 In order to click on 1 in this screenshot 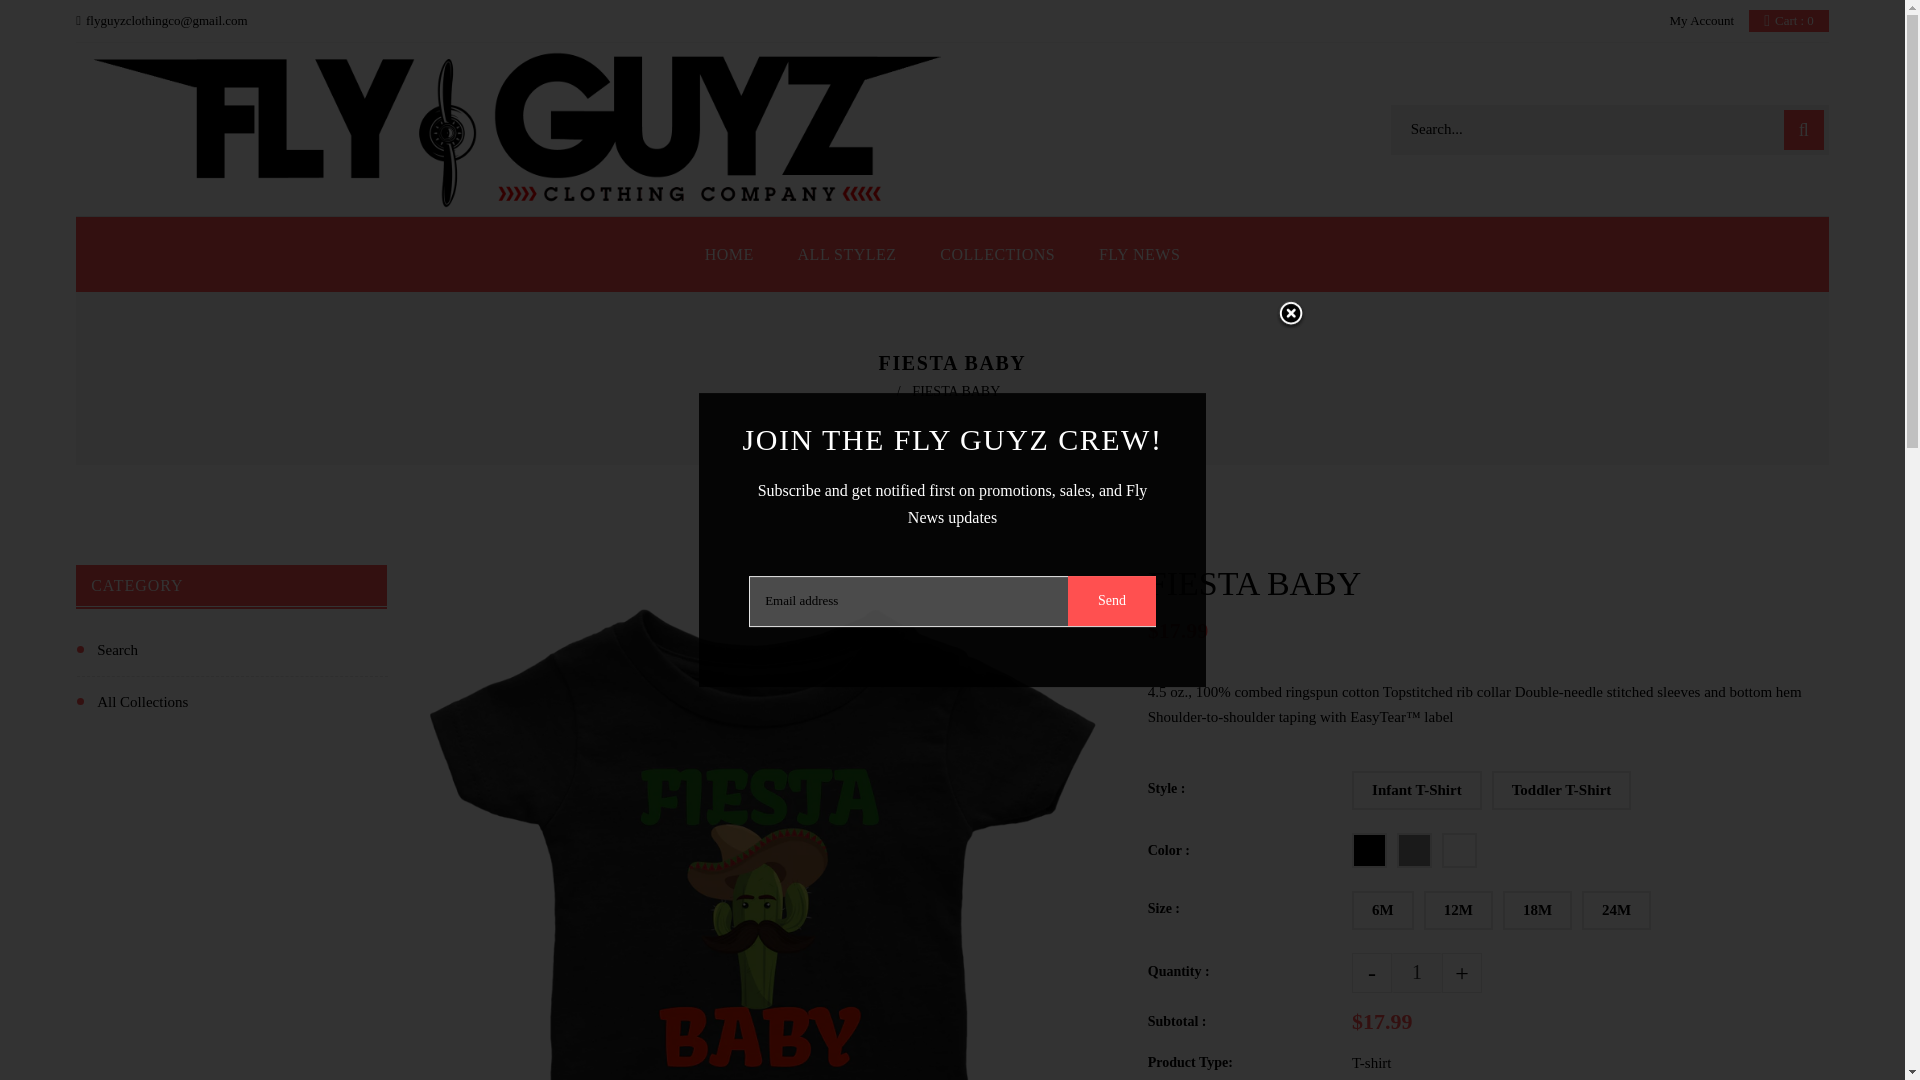, I will do `click(1416, 972)`.